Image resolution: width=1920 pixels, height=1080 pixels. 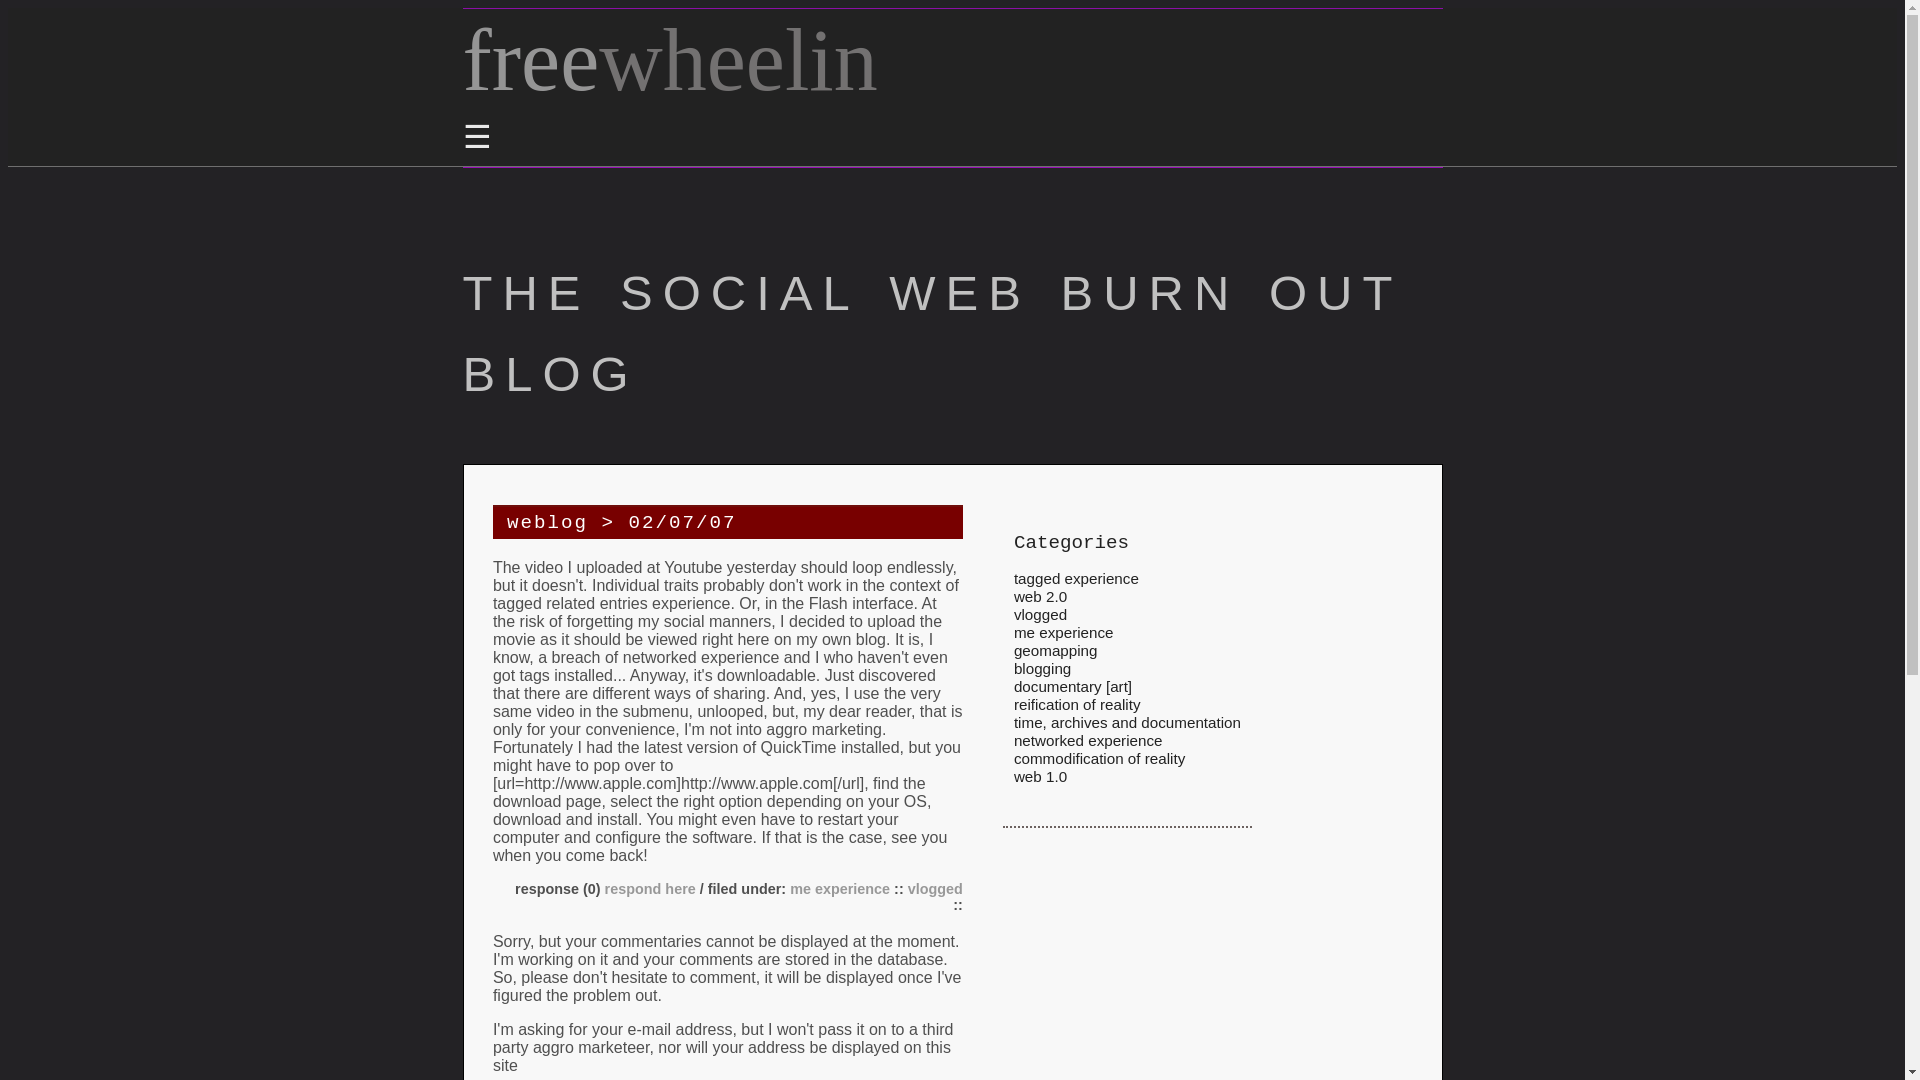 What do you see at coordinates (1056, 650) in the screenshot?
I see `geomapping` at bounding box center [1056, 650].